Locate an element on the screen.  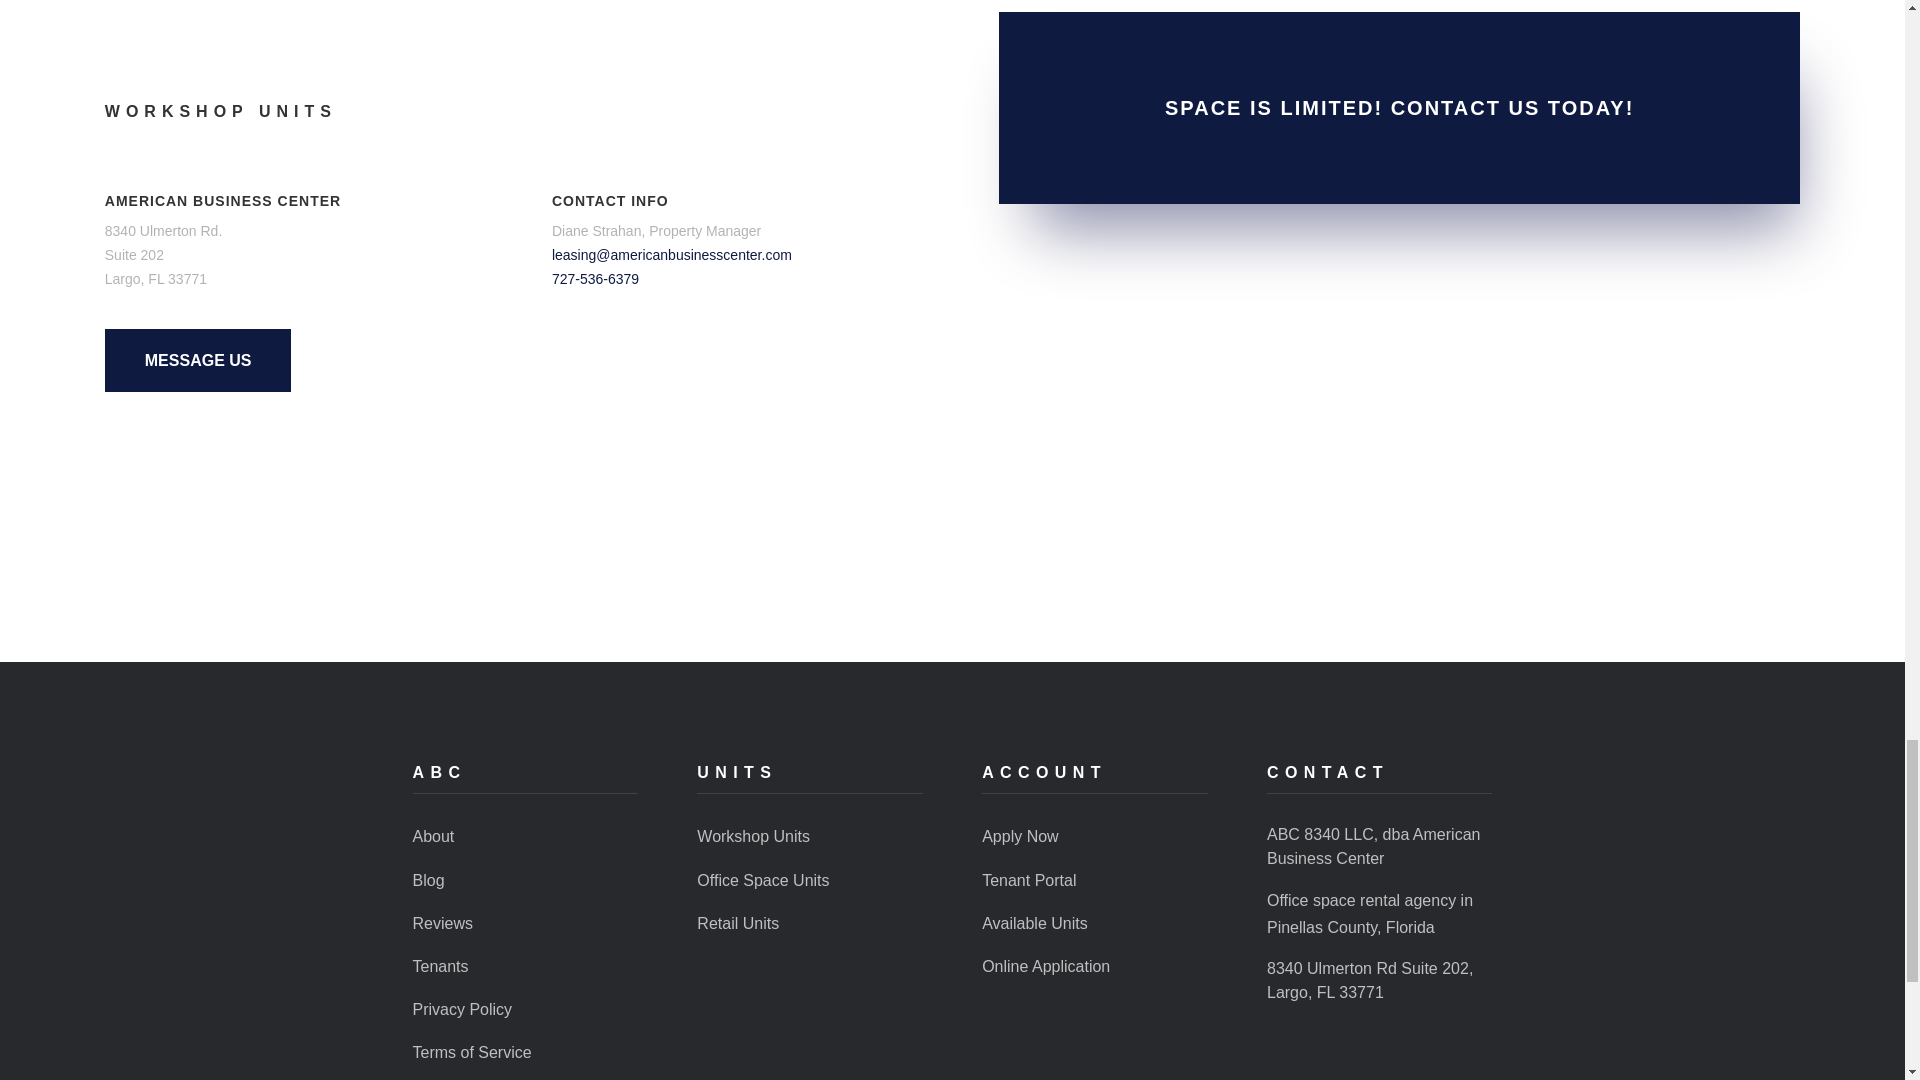
Privacy Policy is located at coordinates (462, 1010).